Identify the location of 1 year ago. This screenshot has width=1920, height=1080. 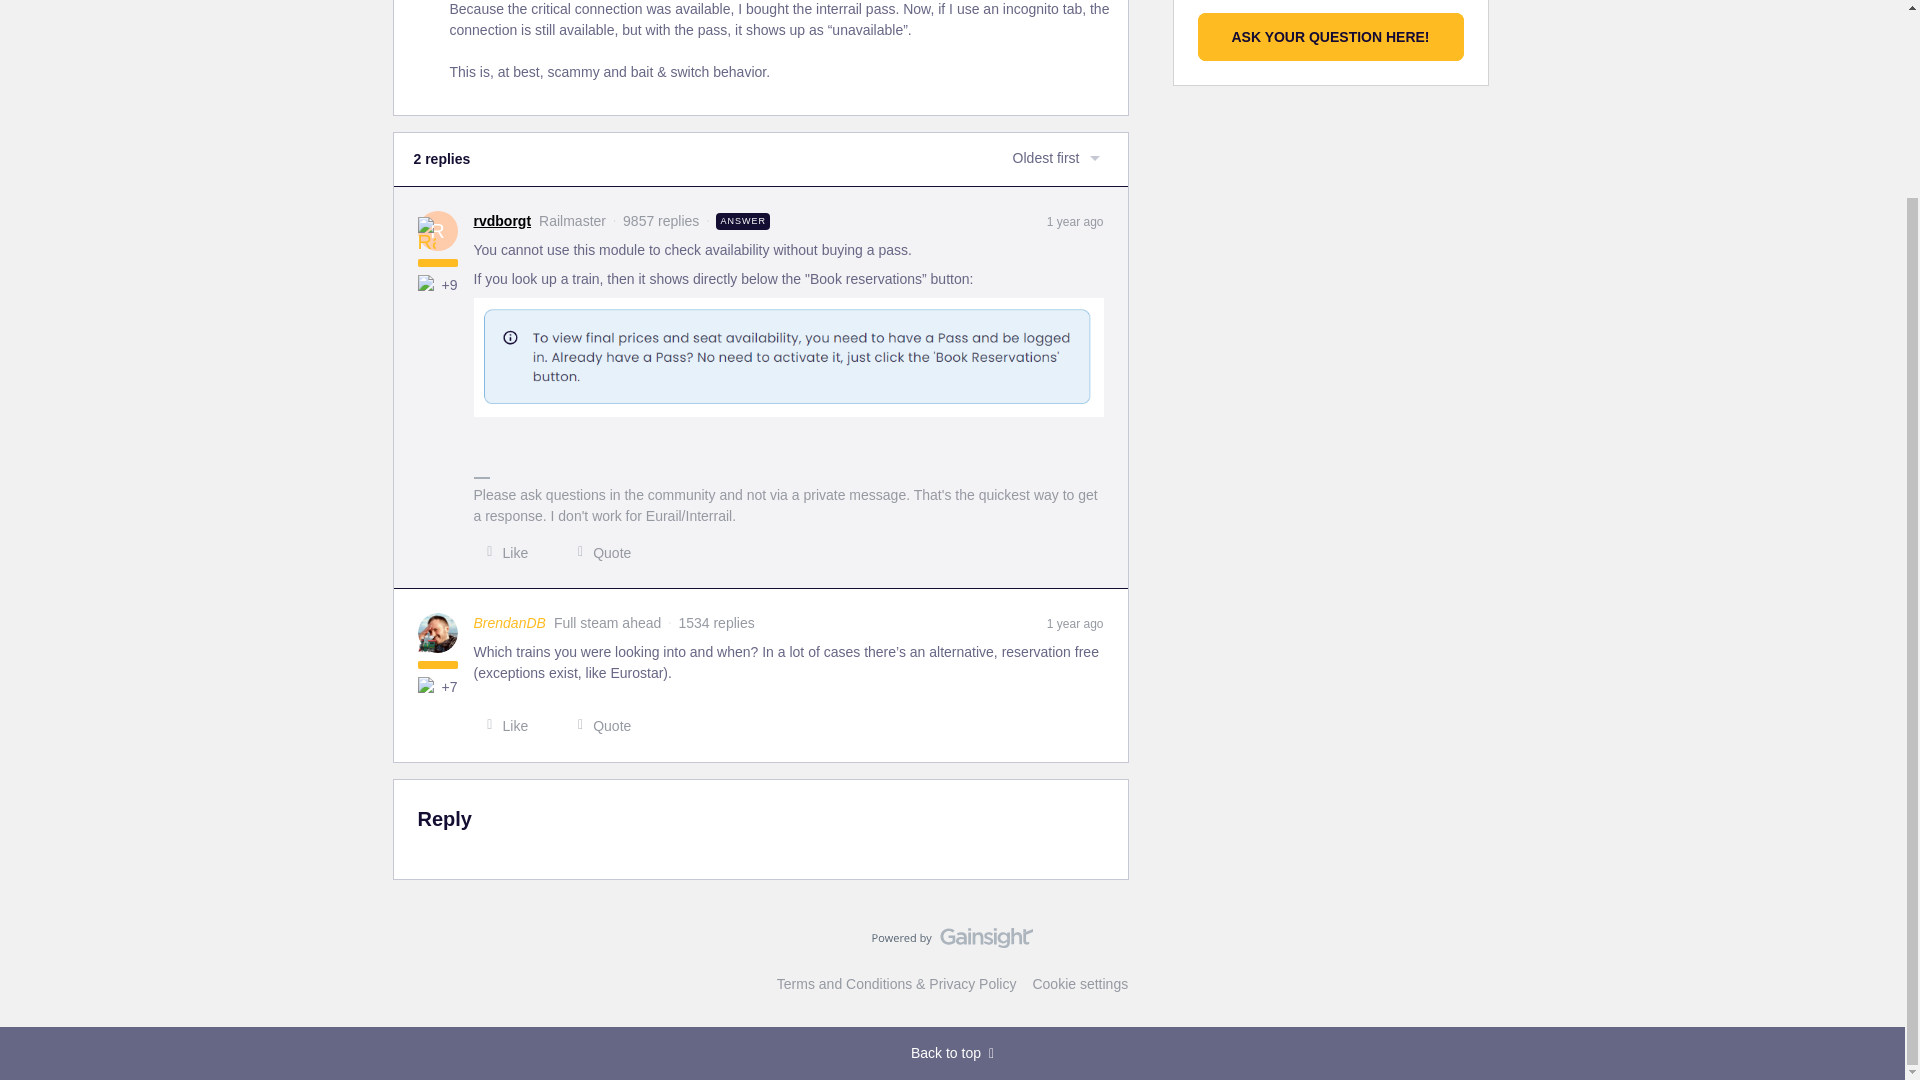
(1075, 622).